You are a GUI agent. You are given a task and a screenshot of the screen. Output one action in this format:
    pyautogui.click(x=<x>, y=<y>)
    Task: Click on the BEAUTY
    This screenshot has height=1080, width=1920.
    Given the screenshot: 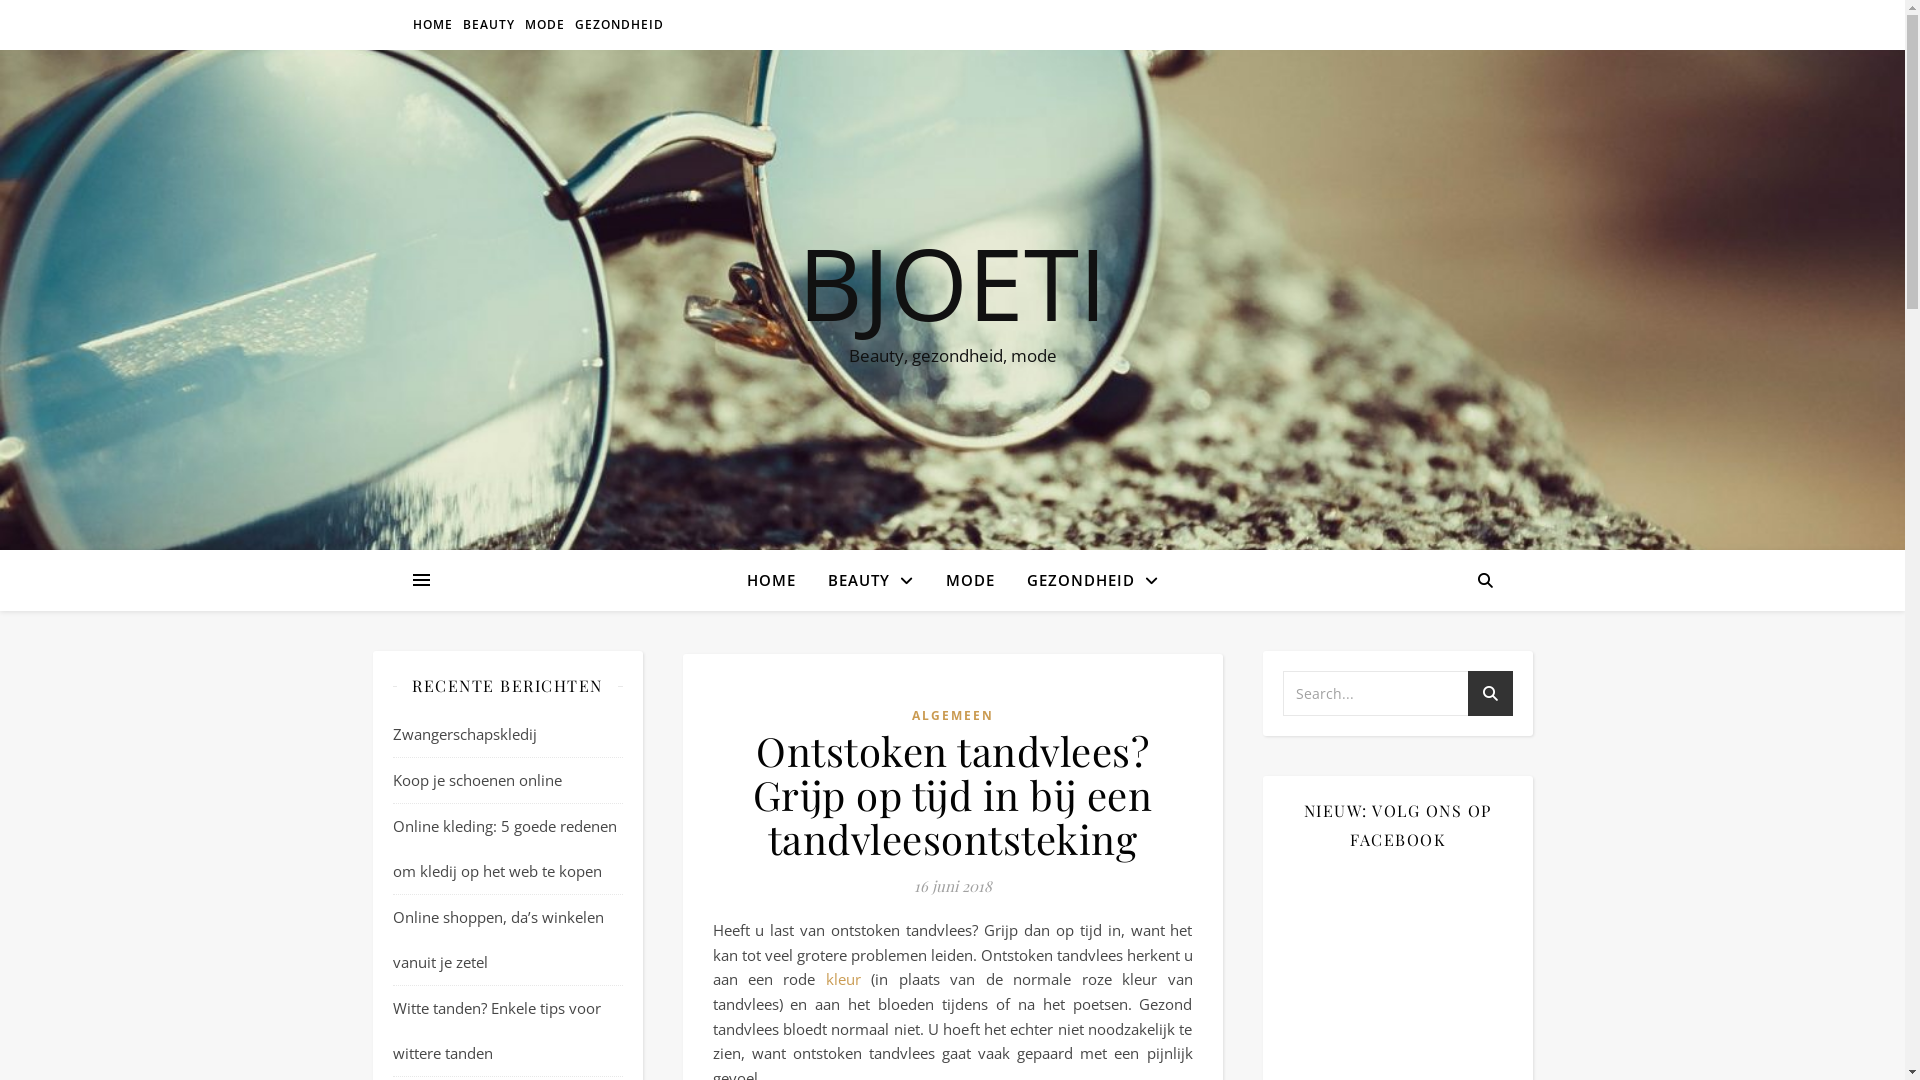 What is the action you would take?
    pyautogui.click(x=871, y=580)
    